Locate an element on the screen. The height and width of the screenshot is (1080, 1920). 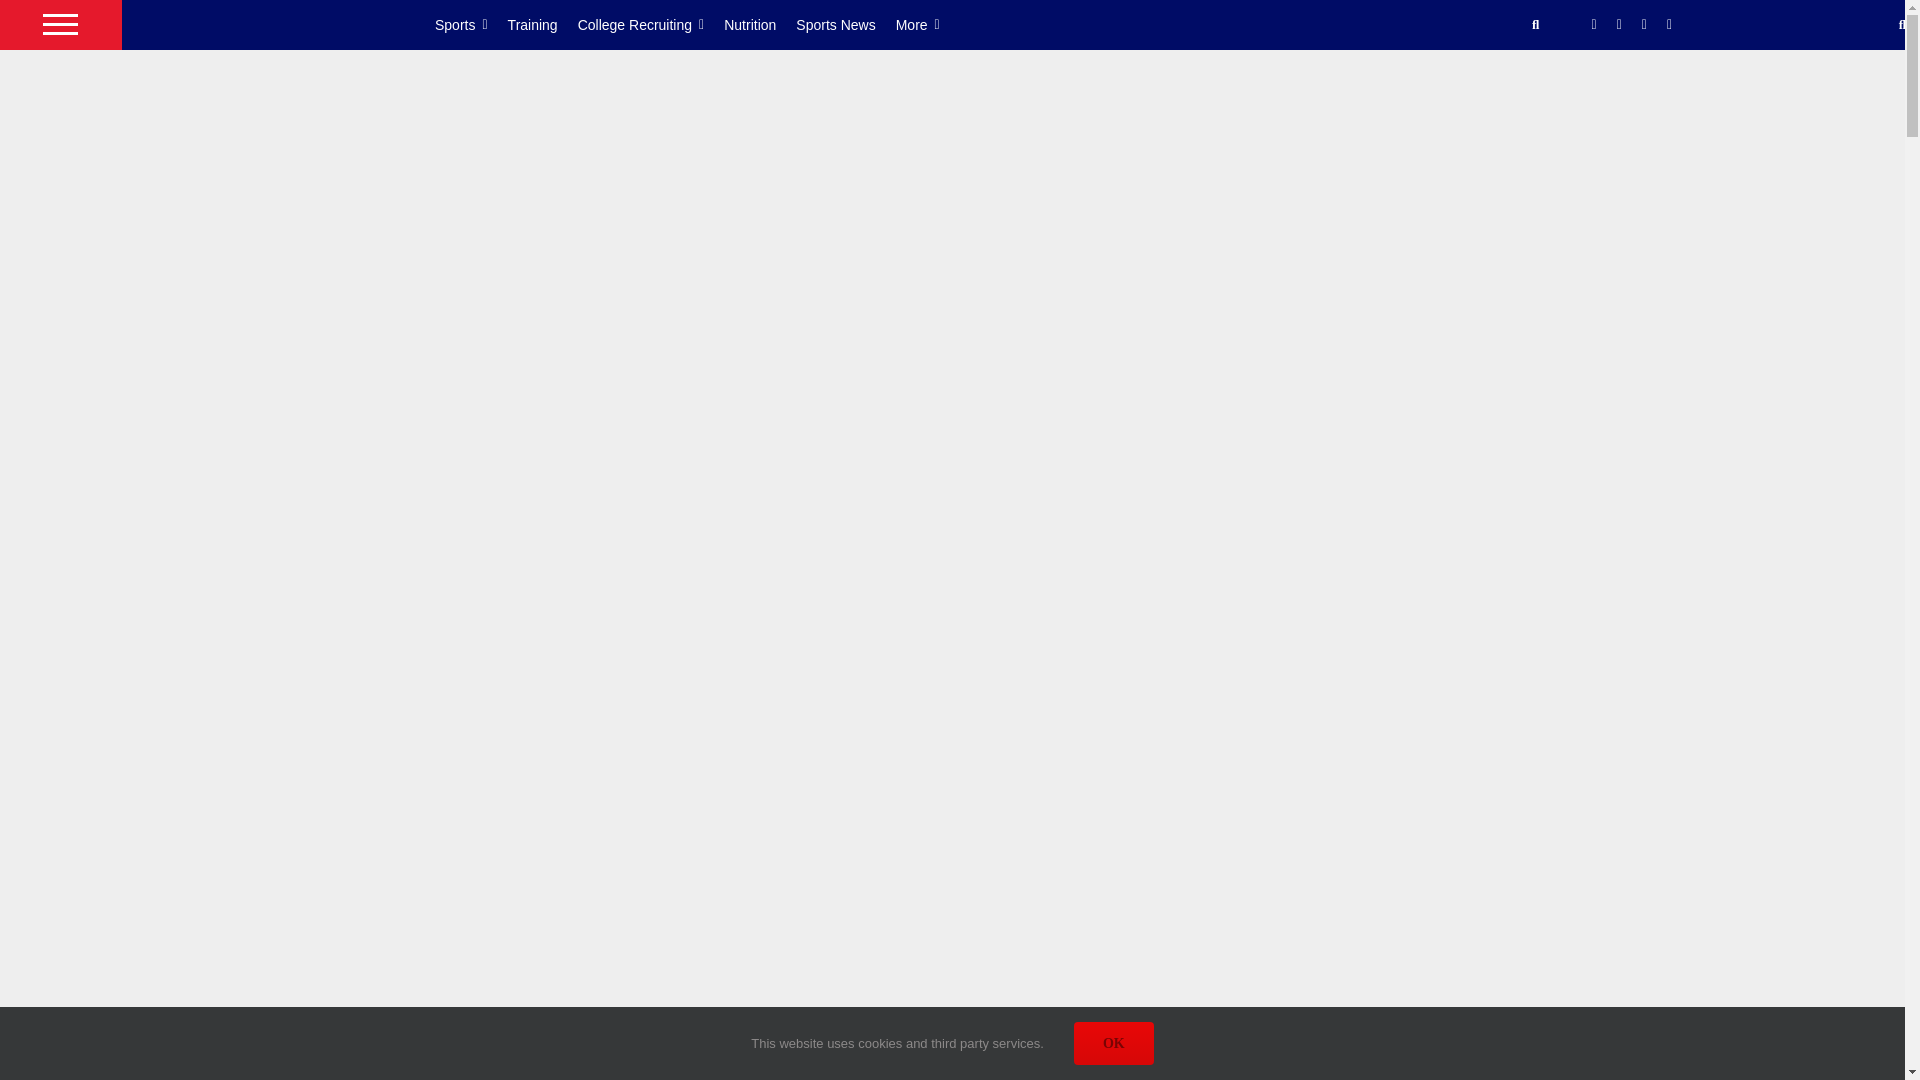
College Recruiting is located at coordinates (651, 24).